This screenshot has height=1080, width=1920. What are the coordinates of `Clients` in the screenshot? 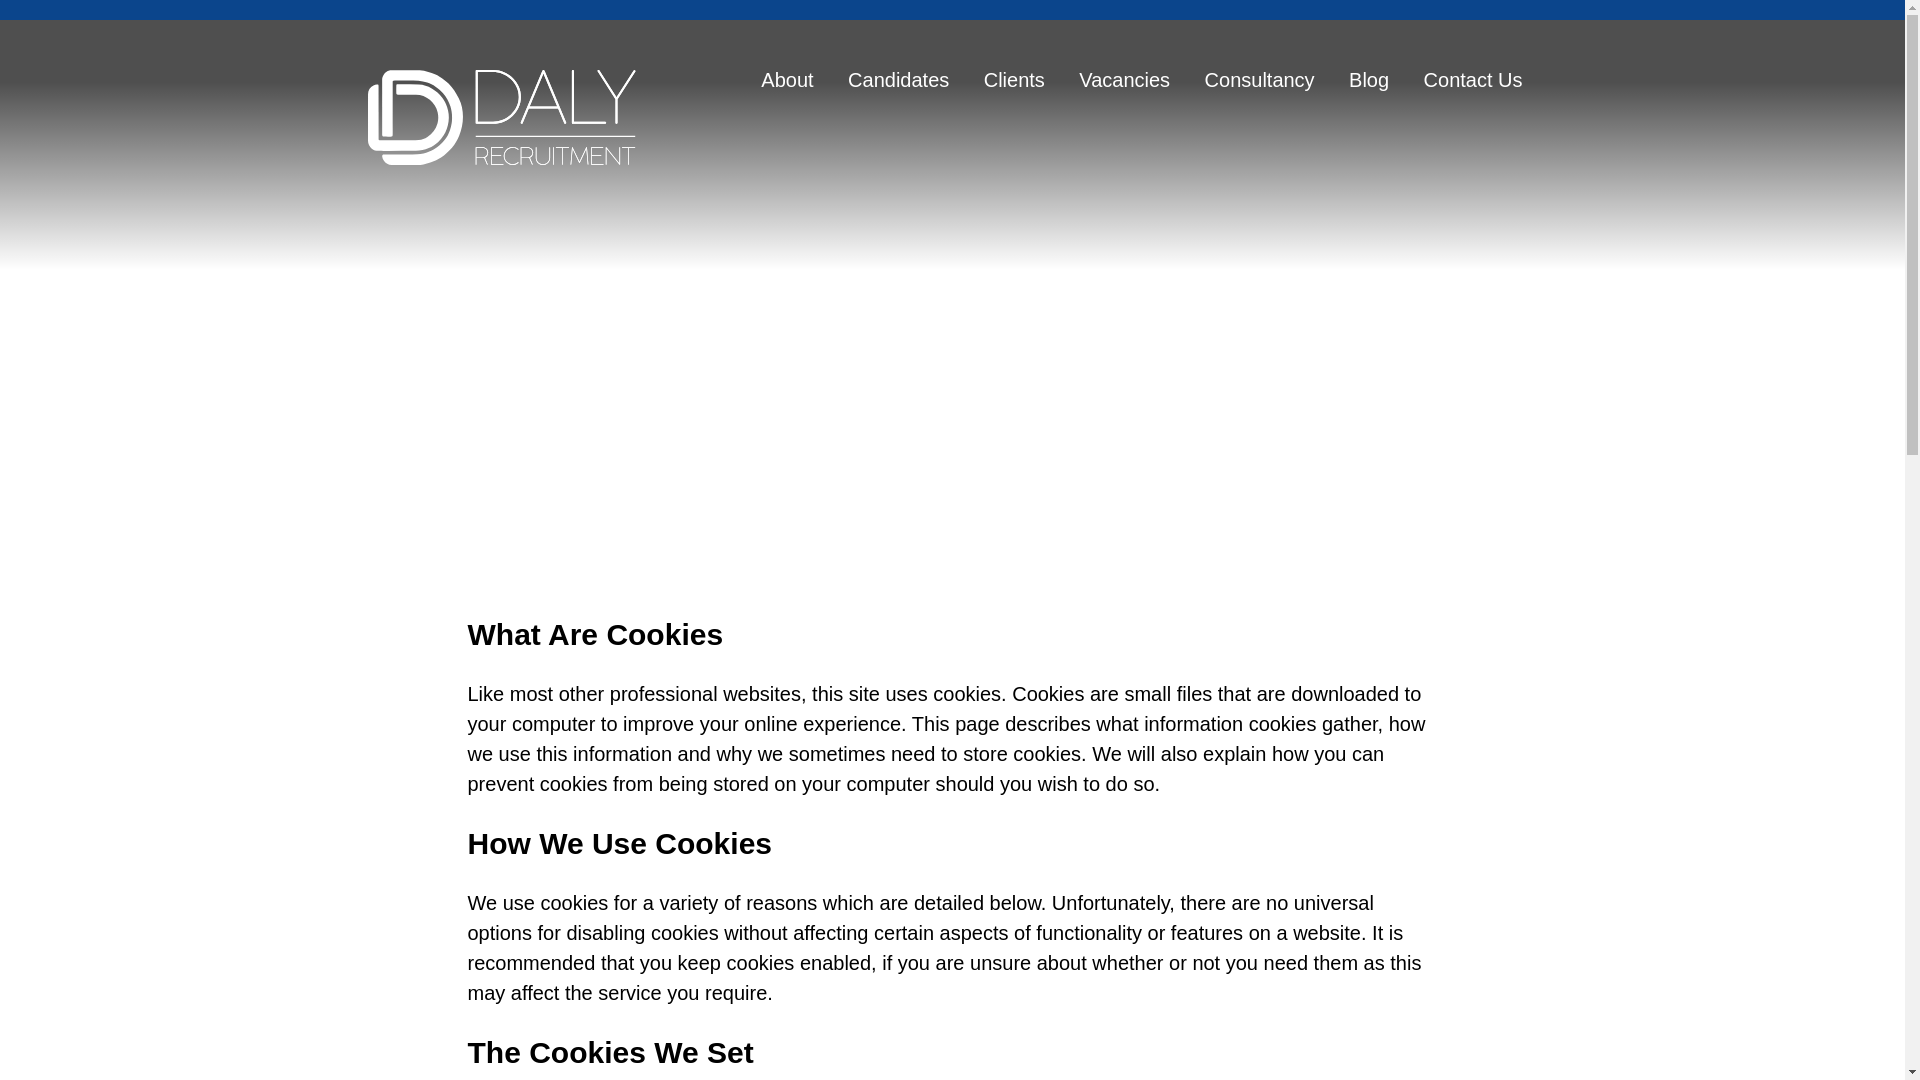 It's located at (1014, 82).